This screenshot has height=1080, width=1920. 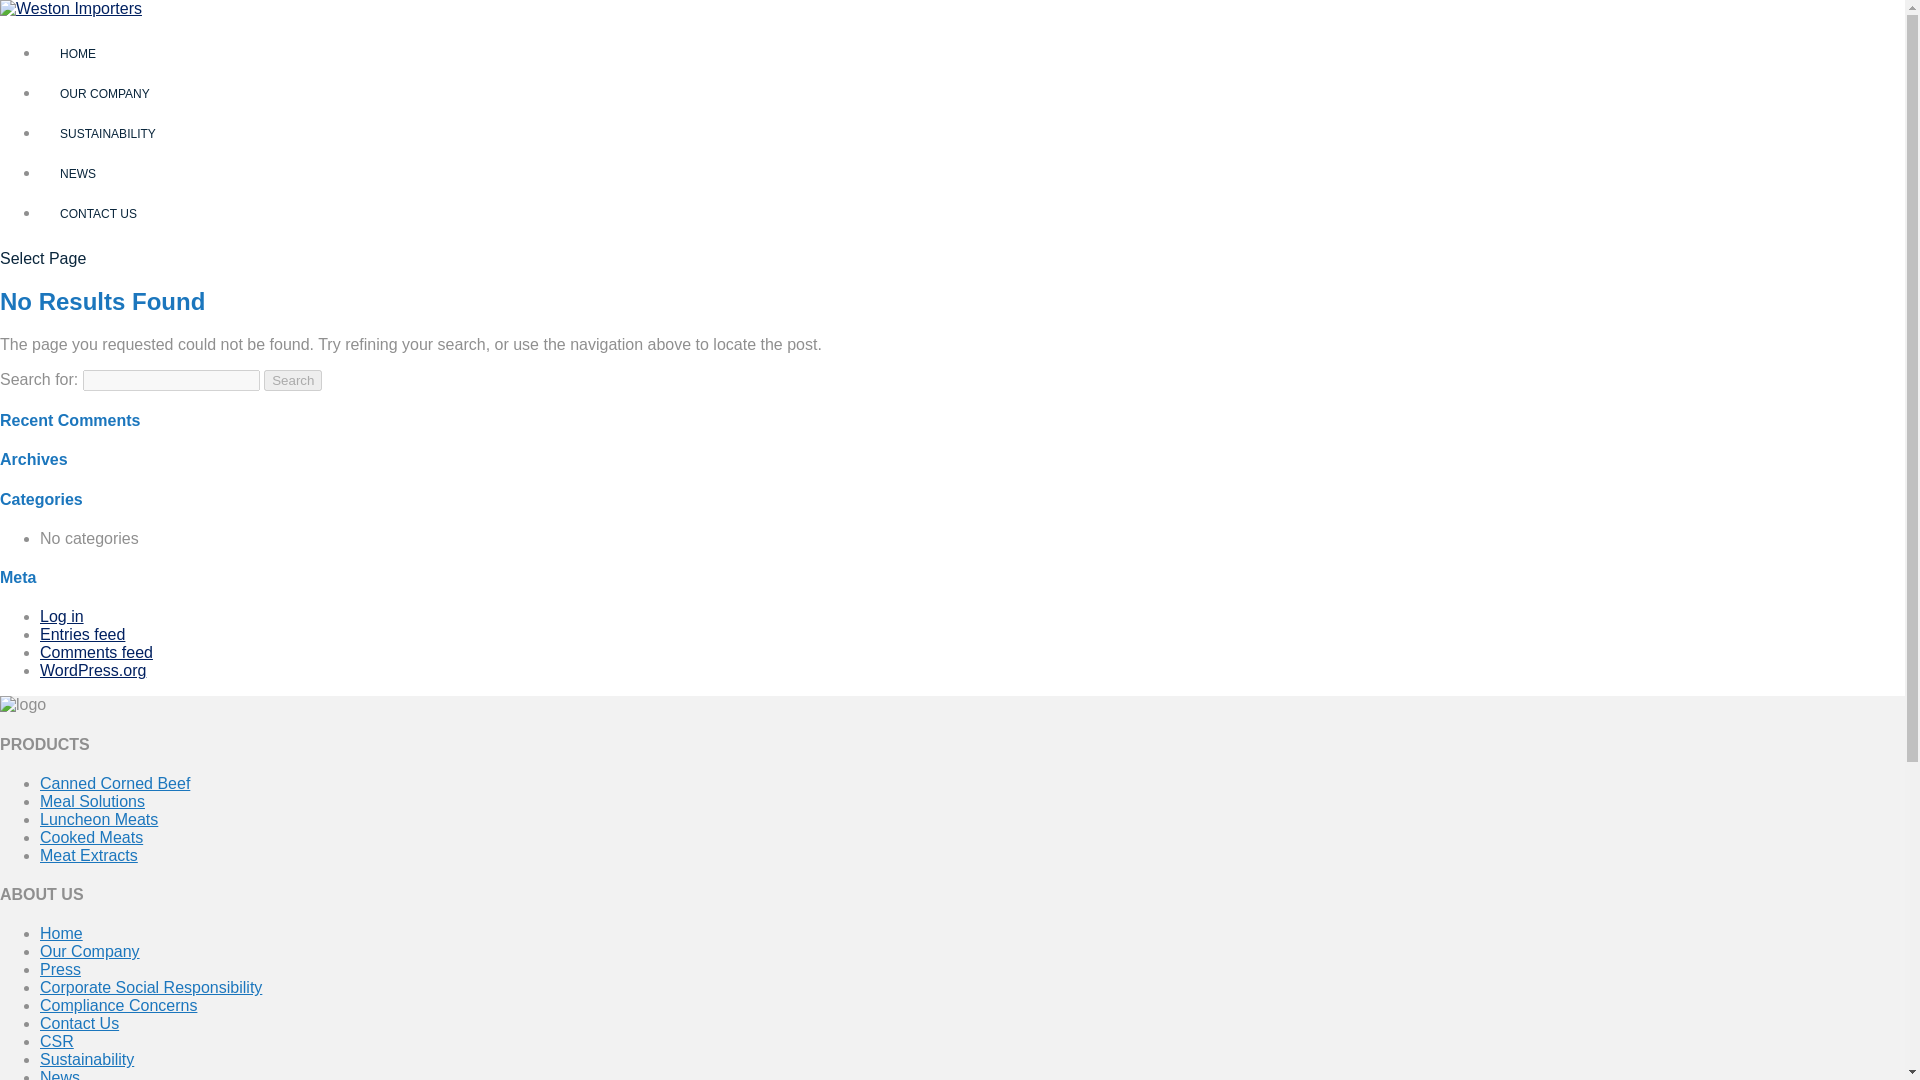 I want to click on Entries feed, so click(x=82, y=634).